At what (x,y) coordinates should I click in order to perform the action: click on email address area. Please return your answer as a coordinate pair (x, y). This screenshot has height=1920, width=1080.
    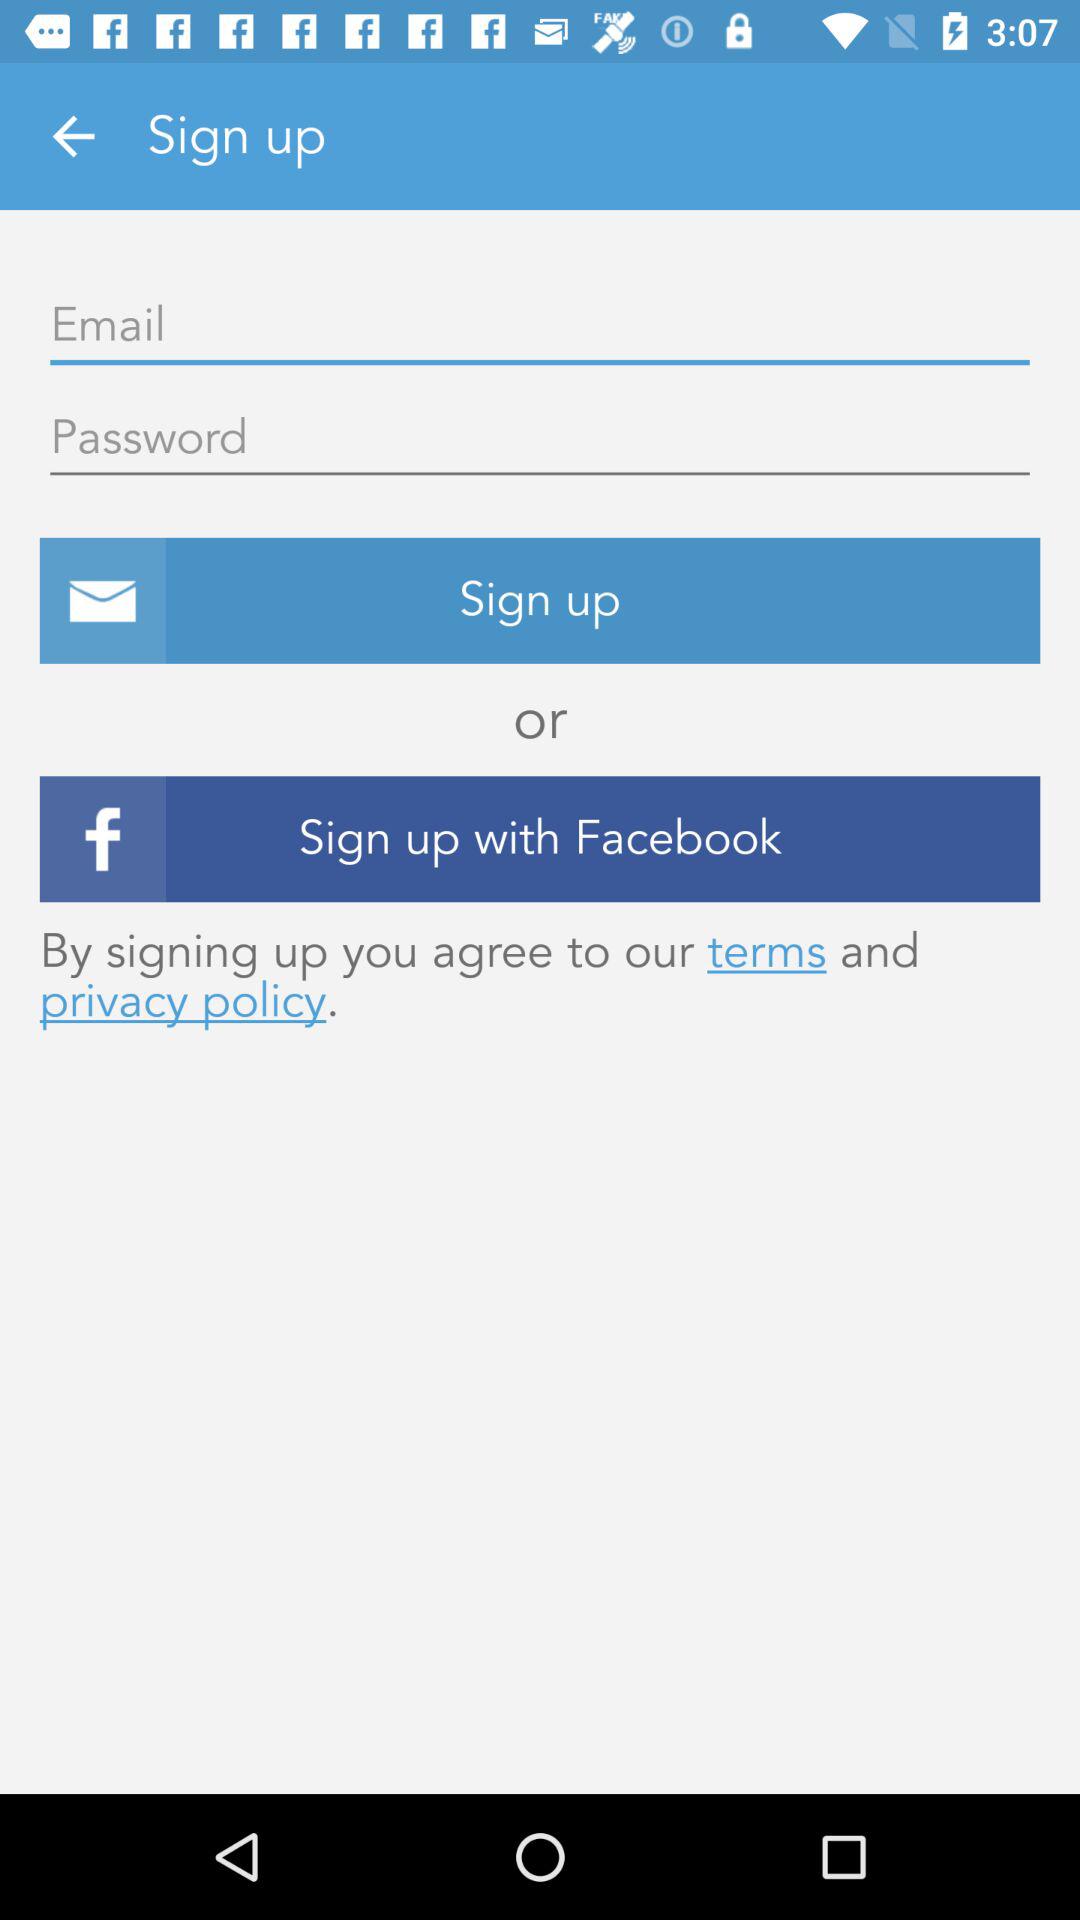
    Looking at the image, I should click on (540, 326).